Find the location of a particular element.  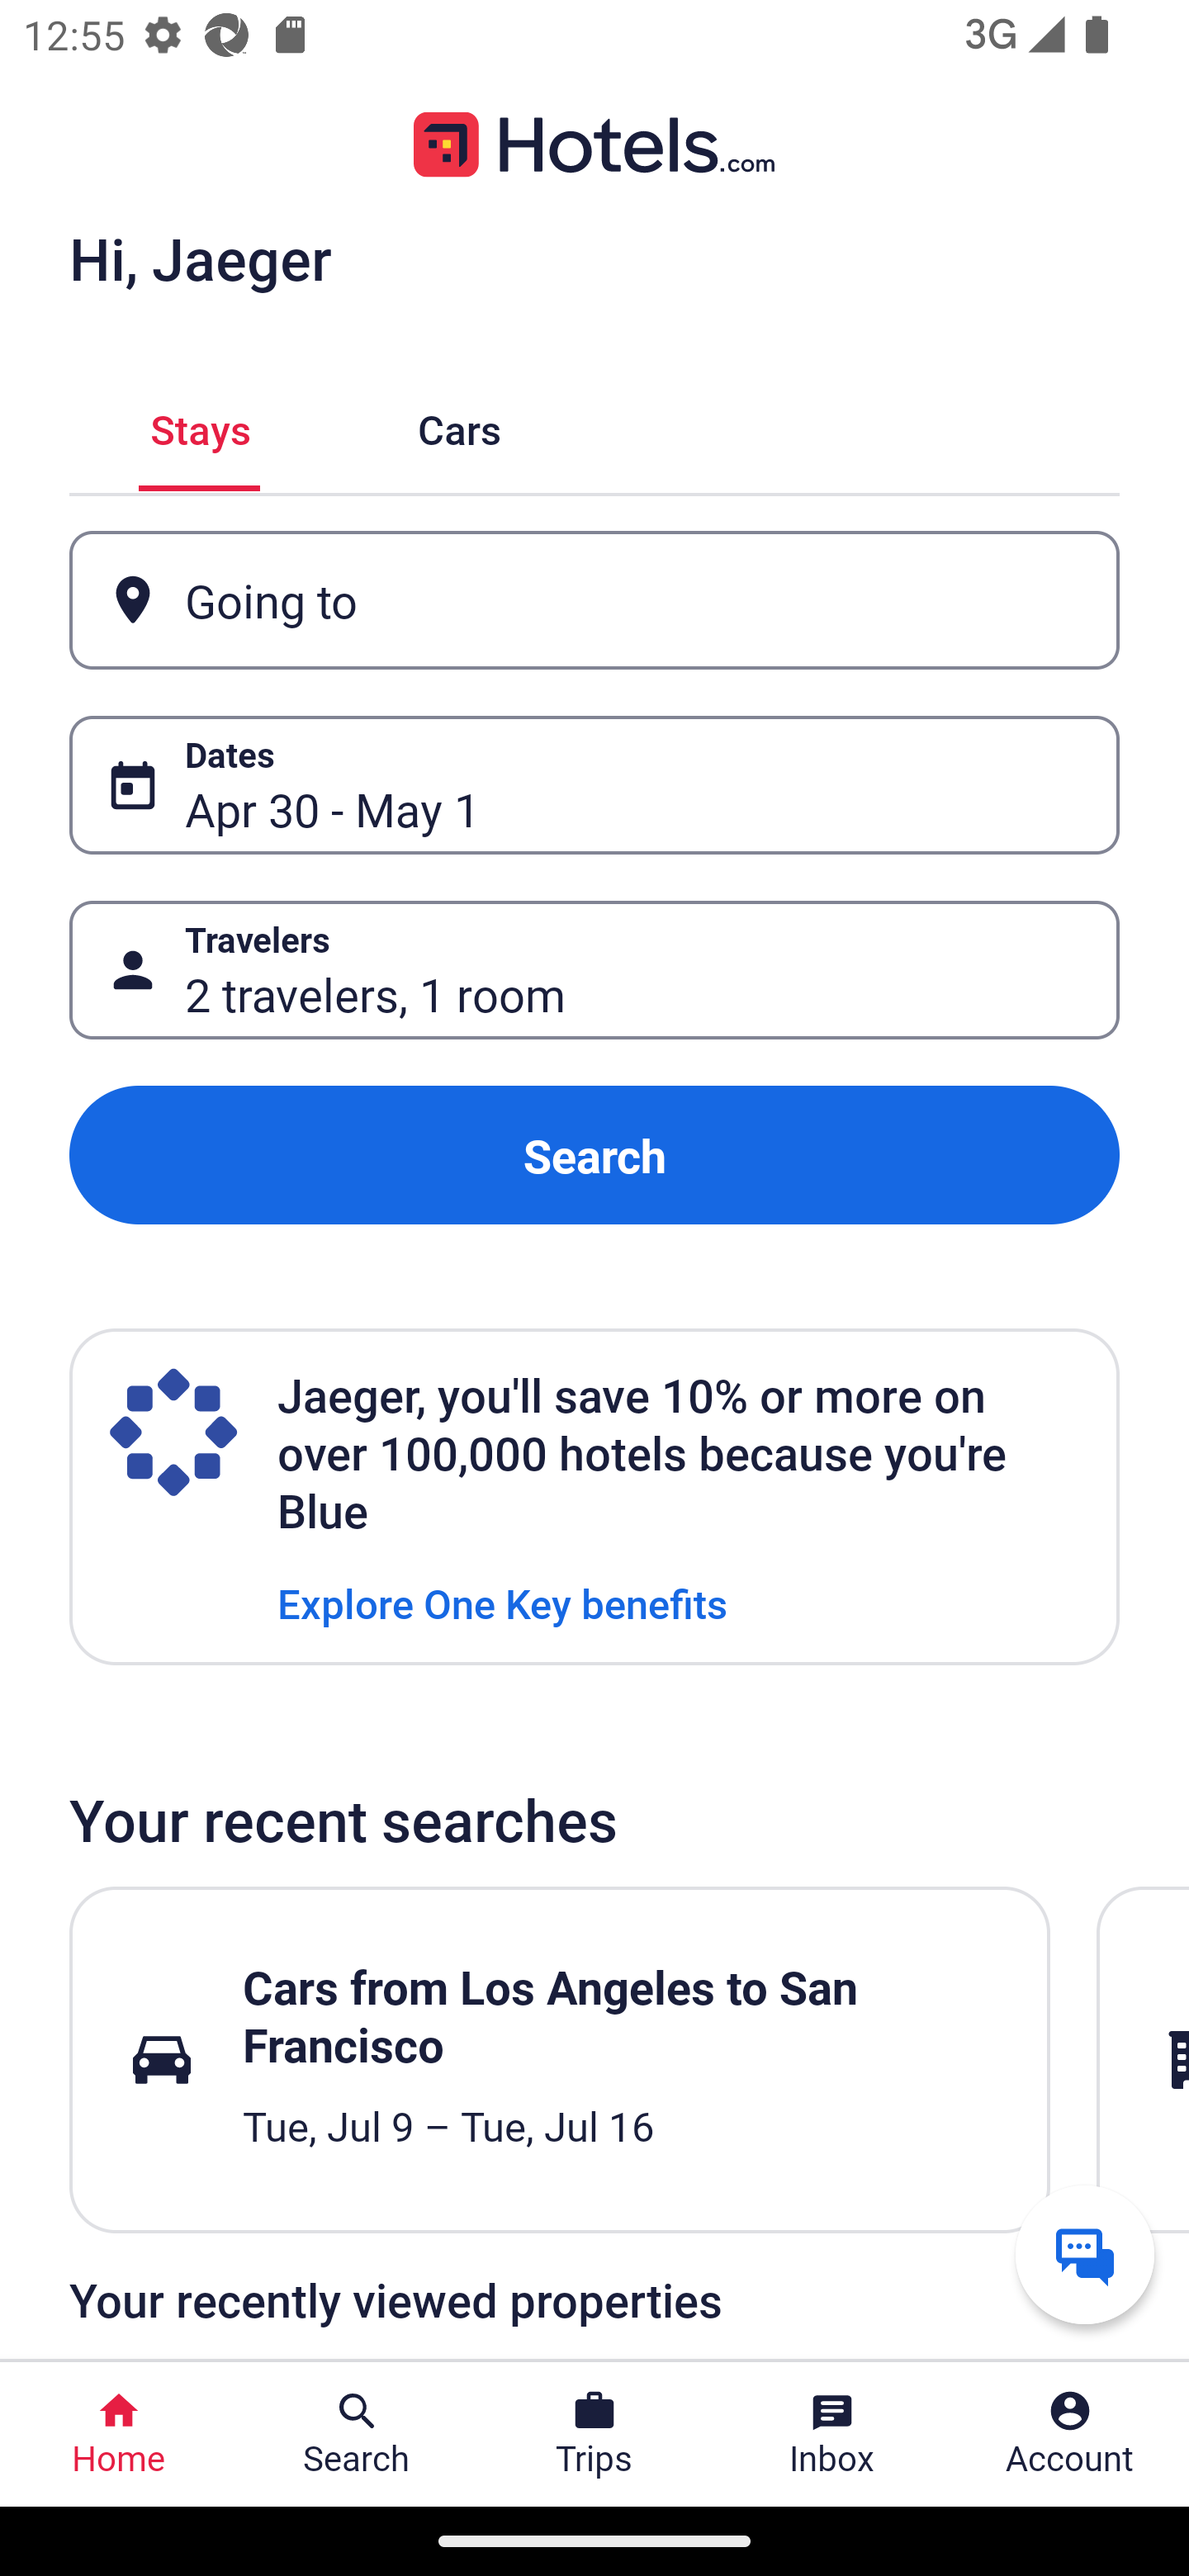

Inbox Inbox Button is located at coordinates (832, 2434).